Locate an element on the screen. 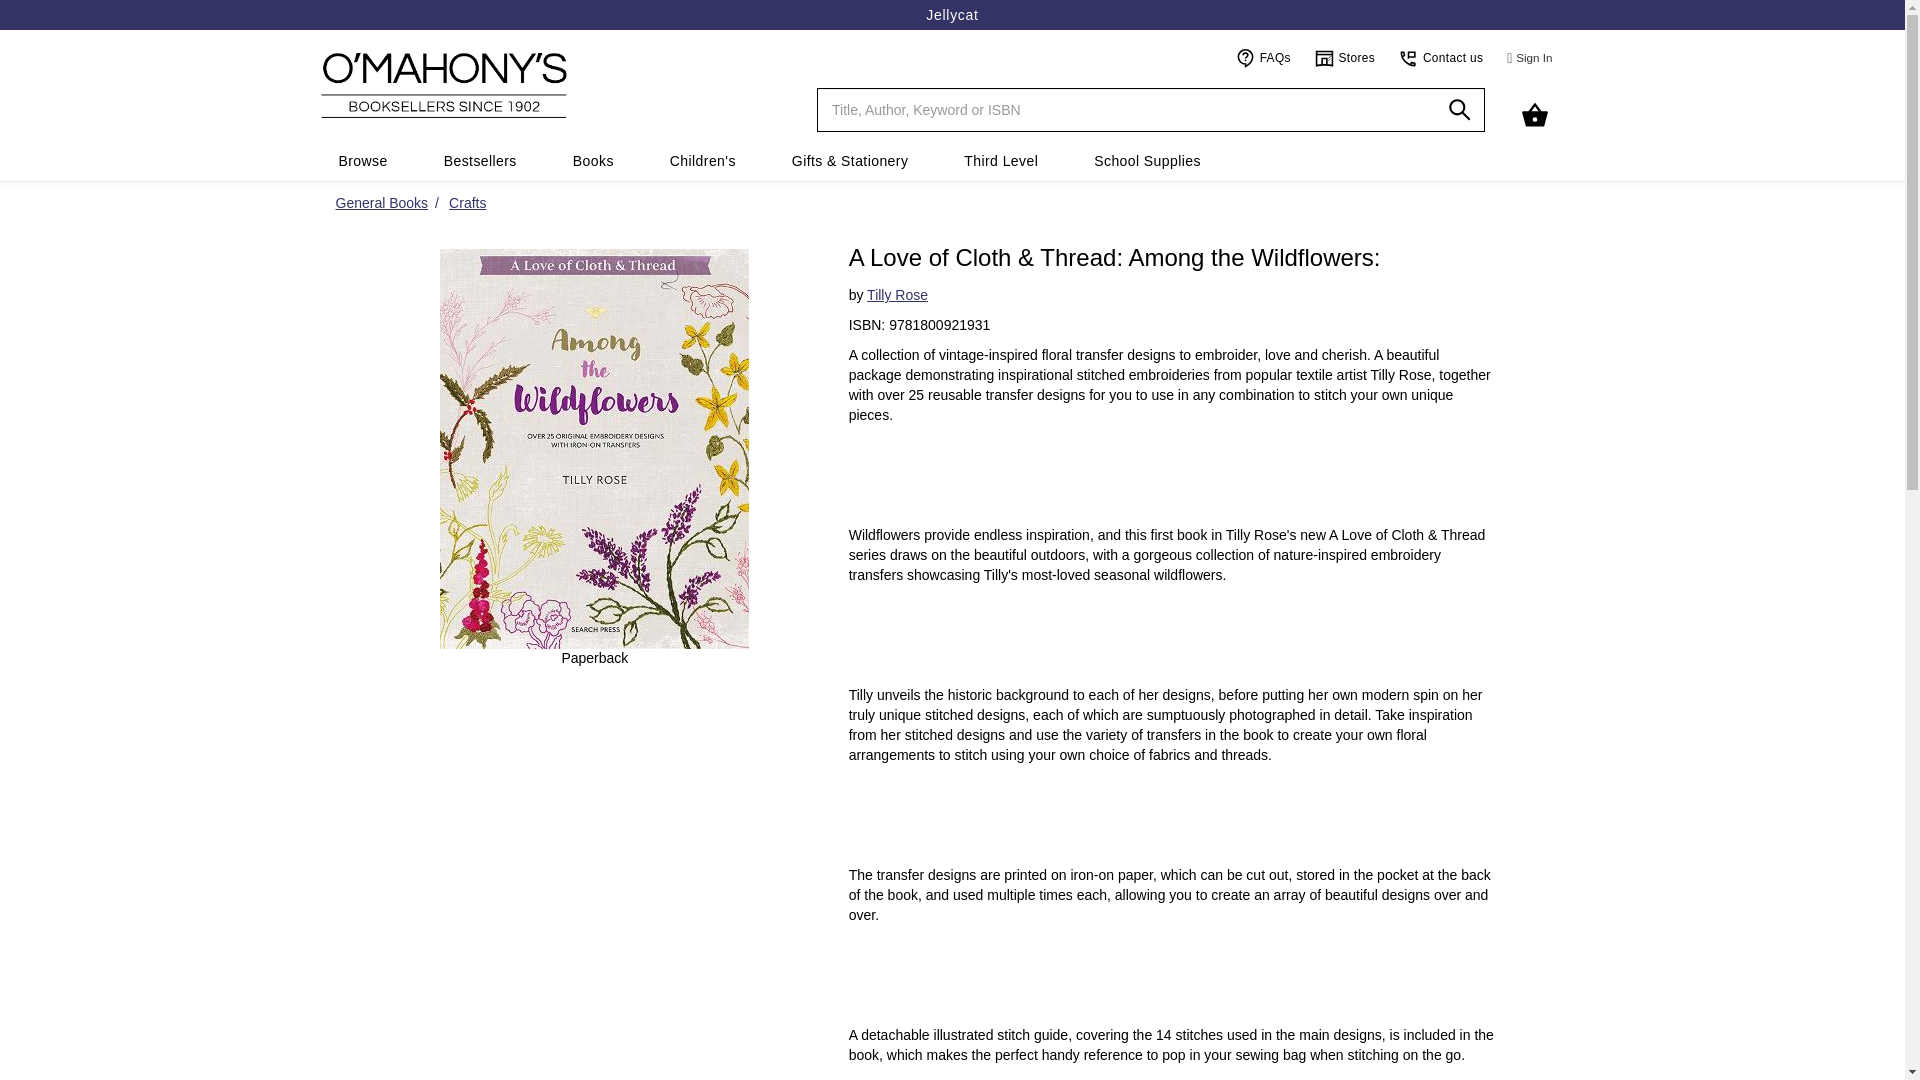 The width and height of the screenshot is (1920, 1080). Sign In is located at coordinates (1530, 58).